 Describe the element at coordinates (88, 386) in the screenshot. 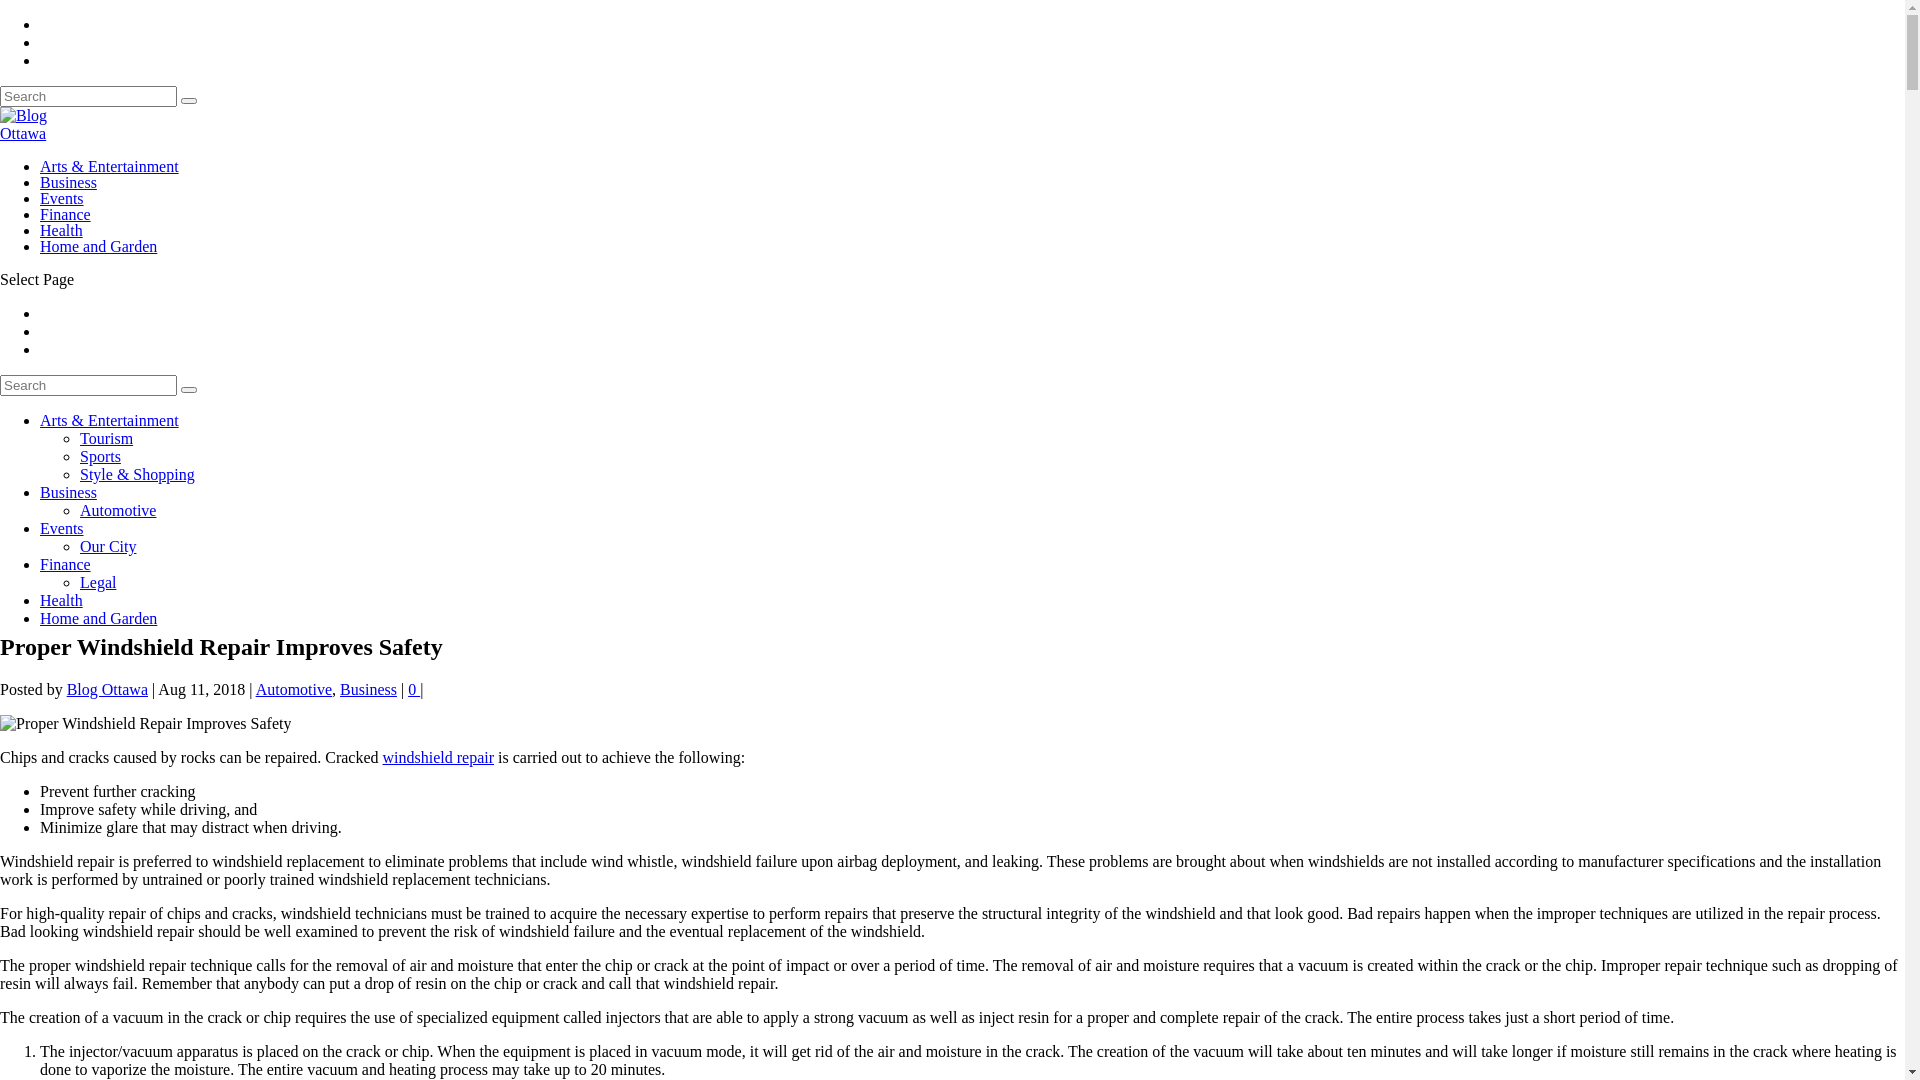

I see `Search for:` at that location.